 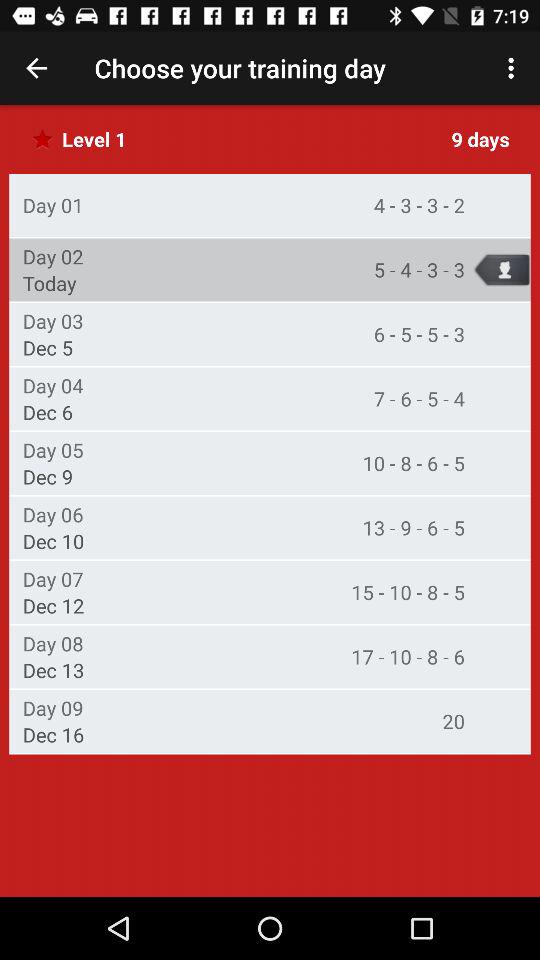 I want to click on turn on item next to the choose your training icon, so click(x=514, y=68).